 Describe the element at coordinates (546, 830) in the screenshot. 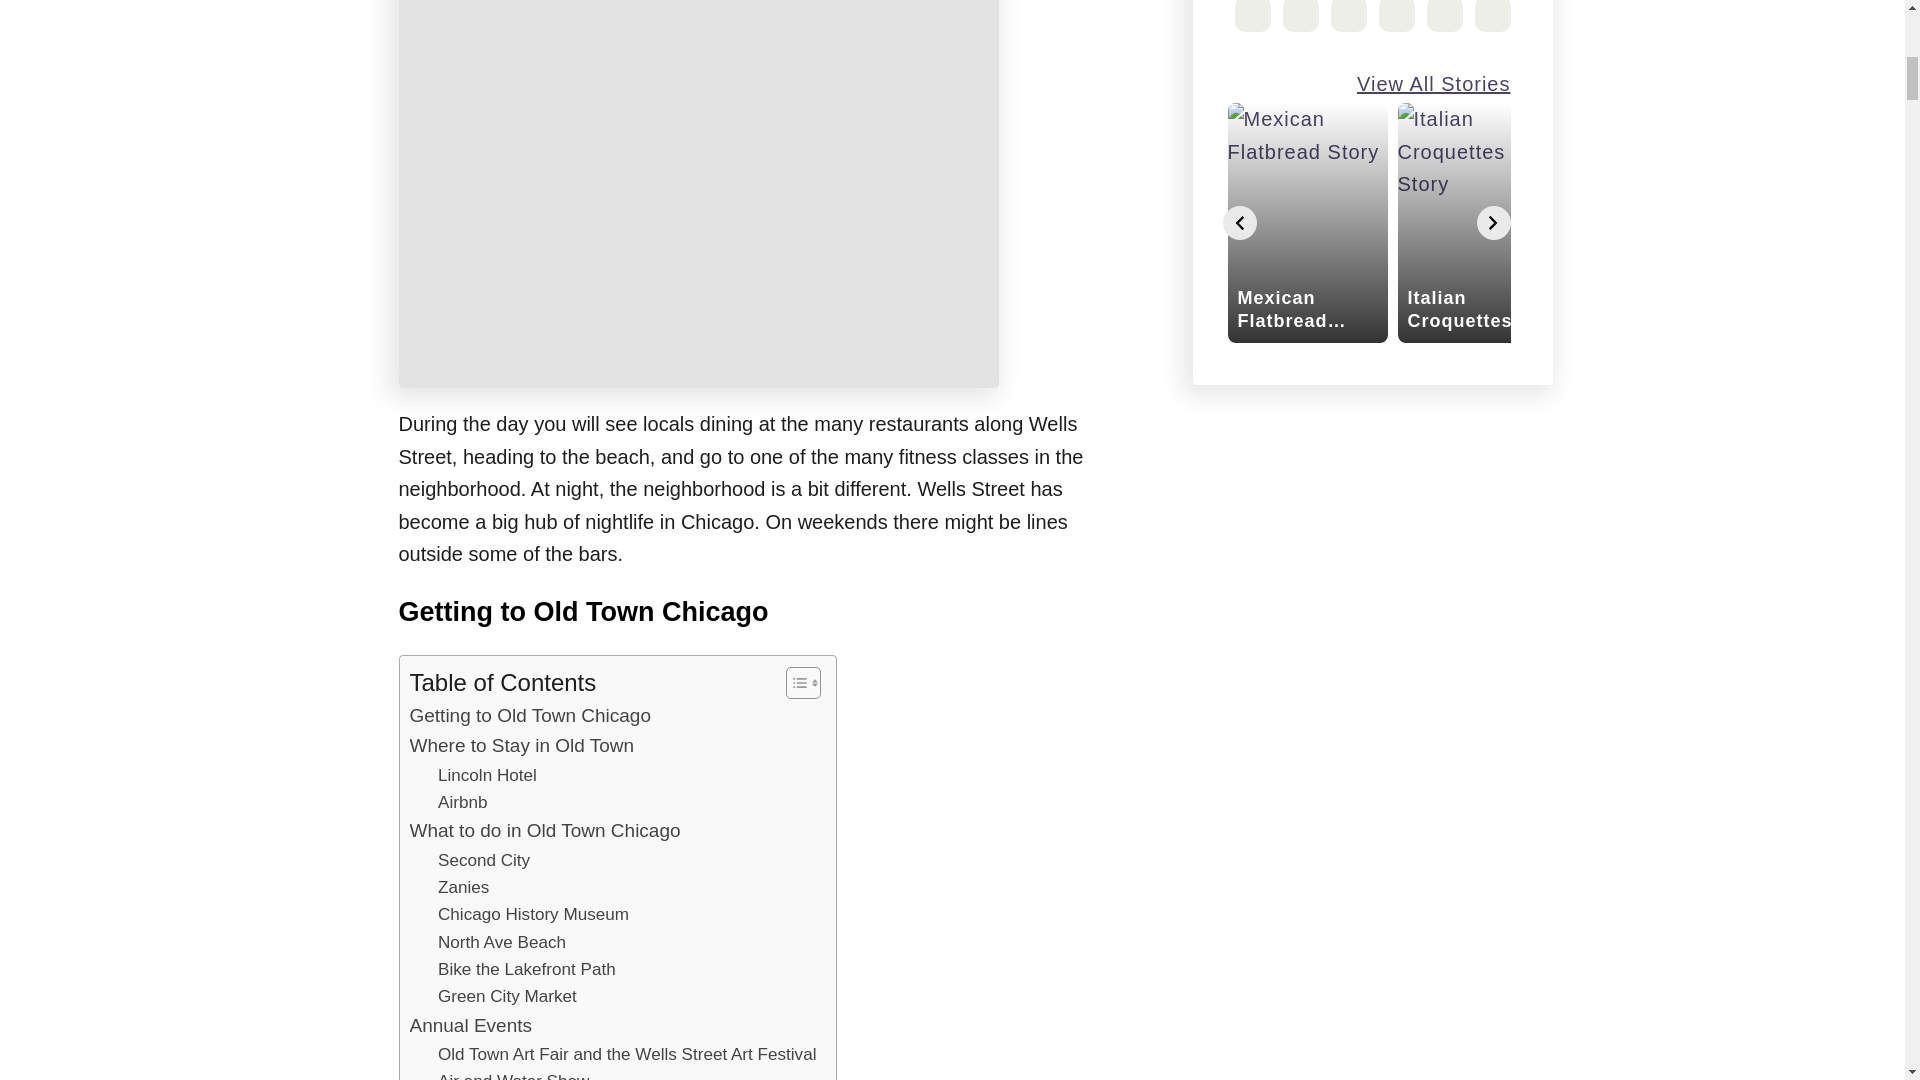

I see `What to do in Old Town Chicago` at that location.